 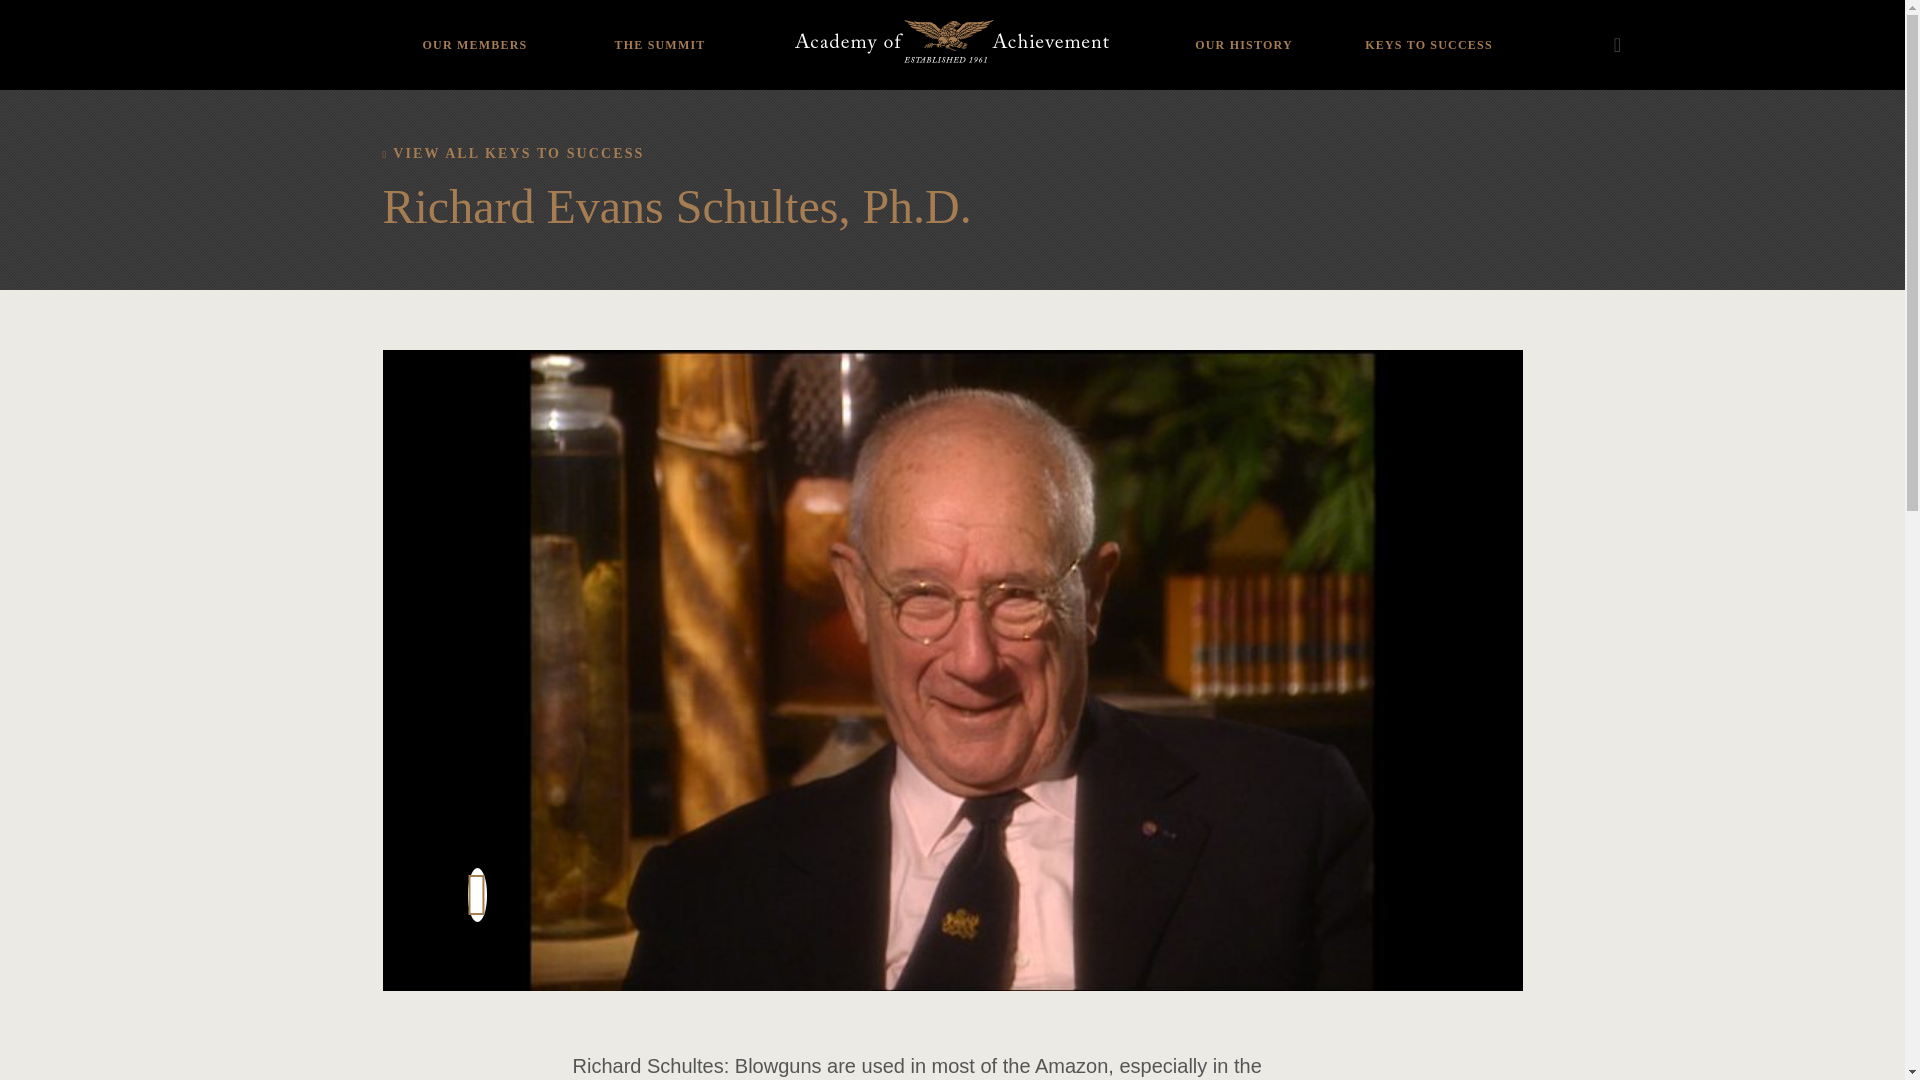 I want to click on SPORTS, so click(x=474, y=8).